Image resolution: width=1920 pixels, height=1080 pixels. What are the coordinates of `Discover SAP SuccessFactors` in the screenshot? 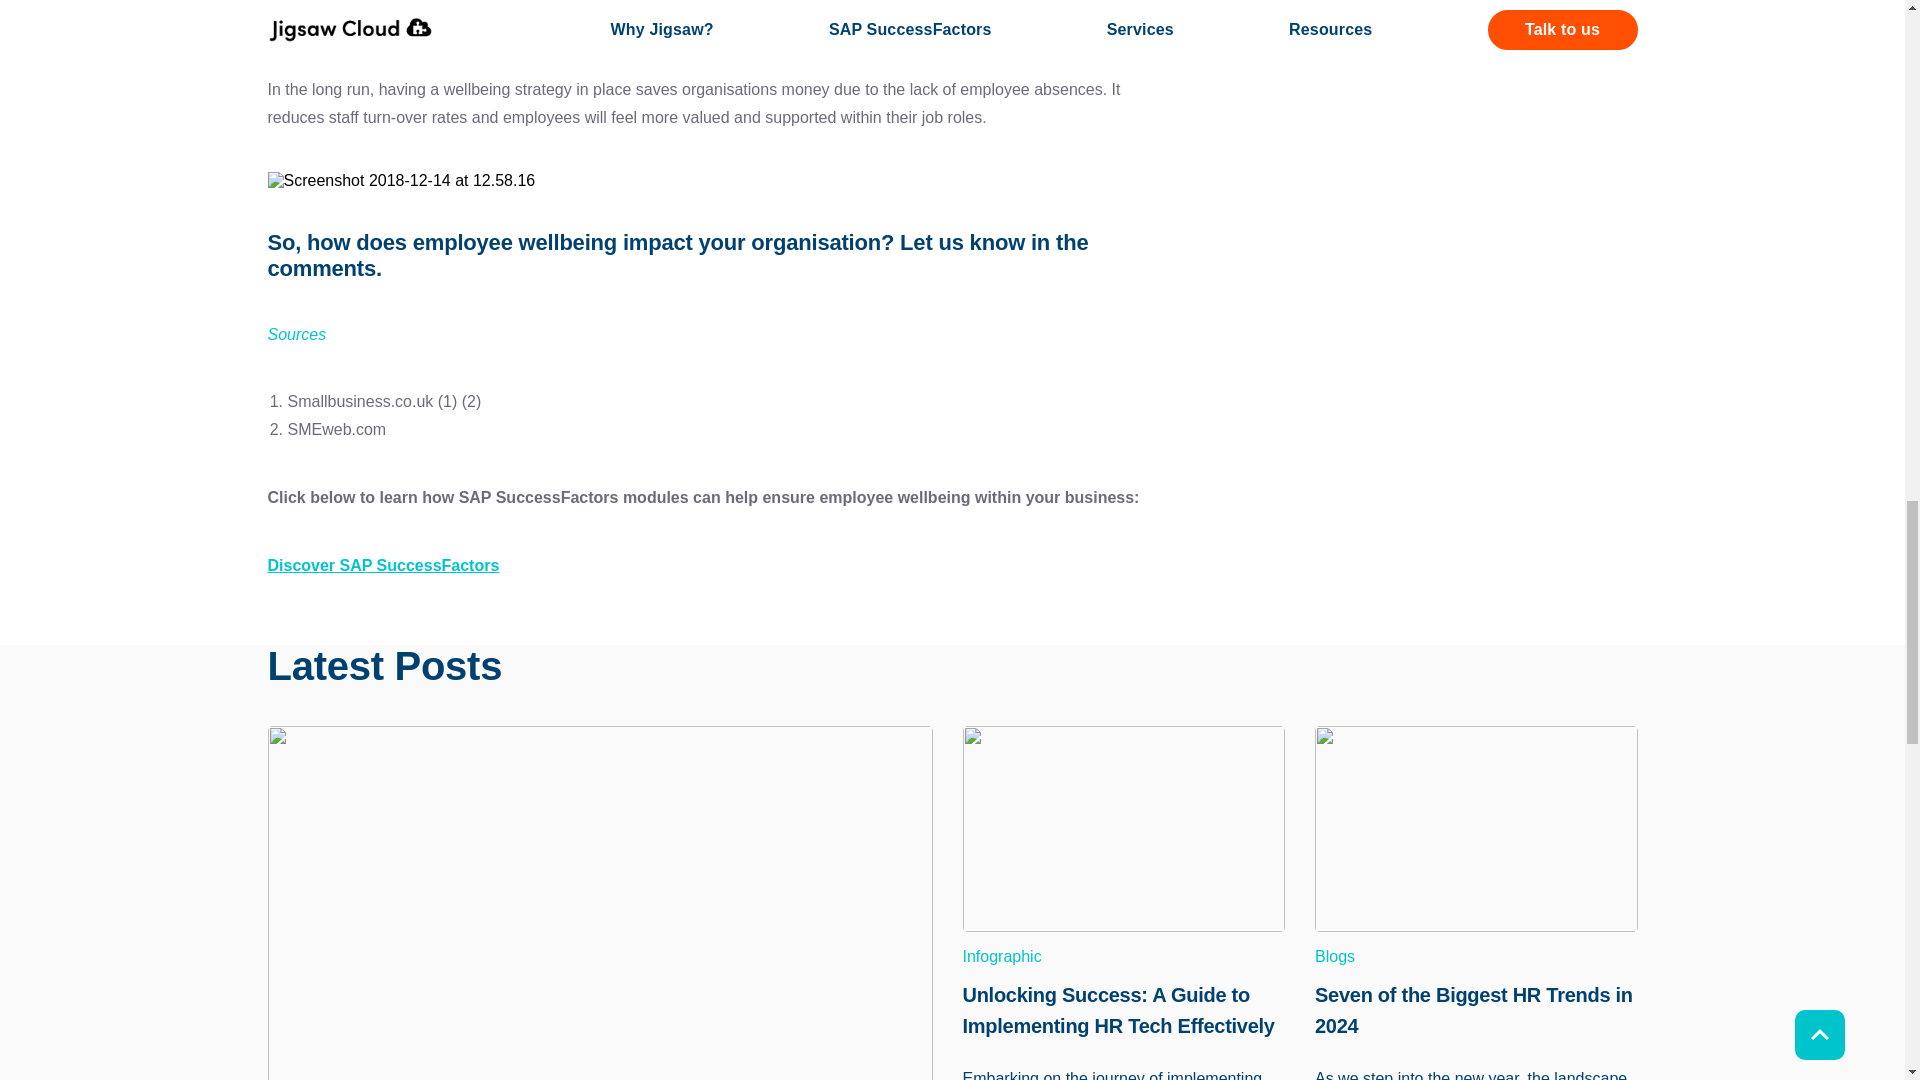 It's located at (384, 564).